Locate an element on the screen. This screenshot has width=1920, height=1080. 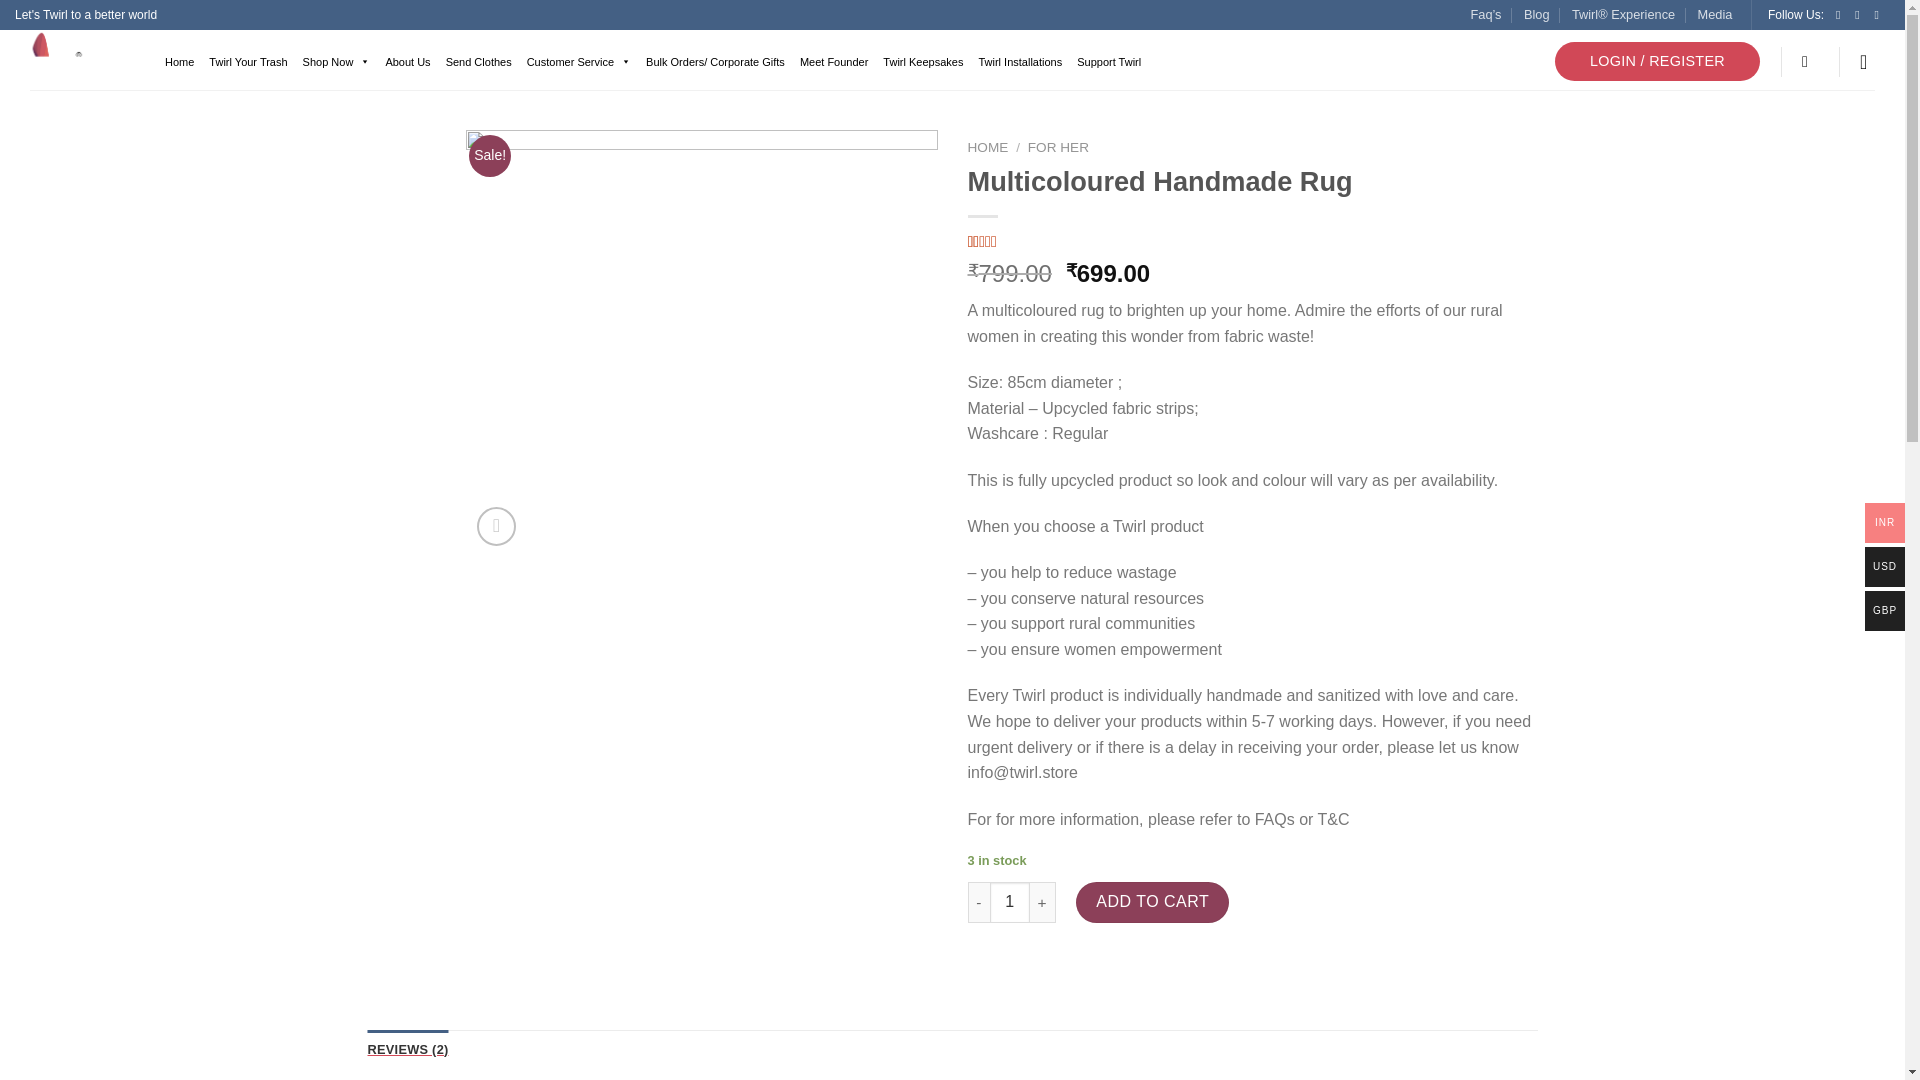
Shop Now is located at coordinates (334, 62).